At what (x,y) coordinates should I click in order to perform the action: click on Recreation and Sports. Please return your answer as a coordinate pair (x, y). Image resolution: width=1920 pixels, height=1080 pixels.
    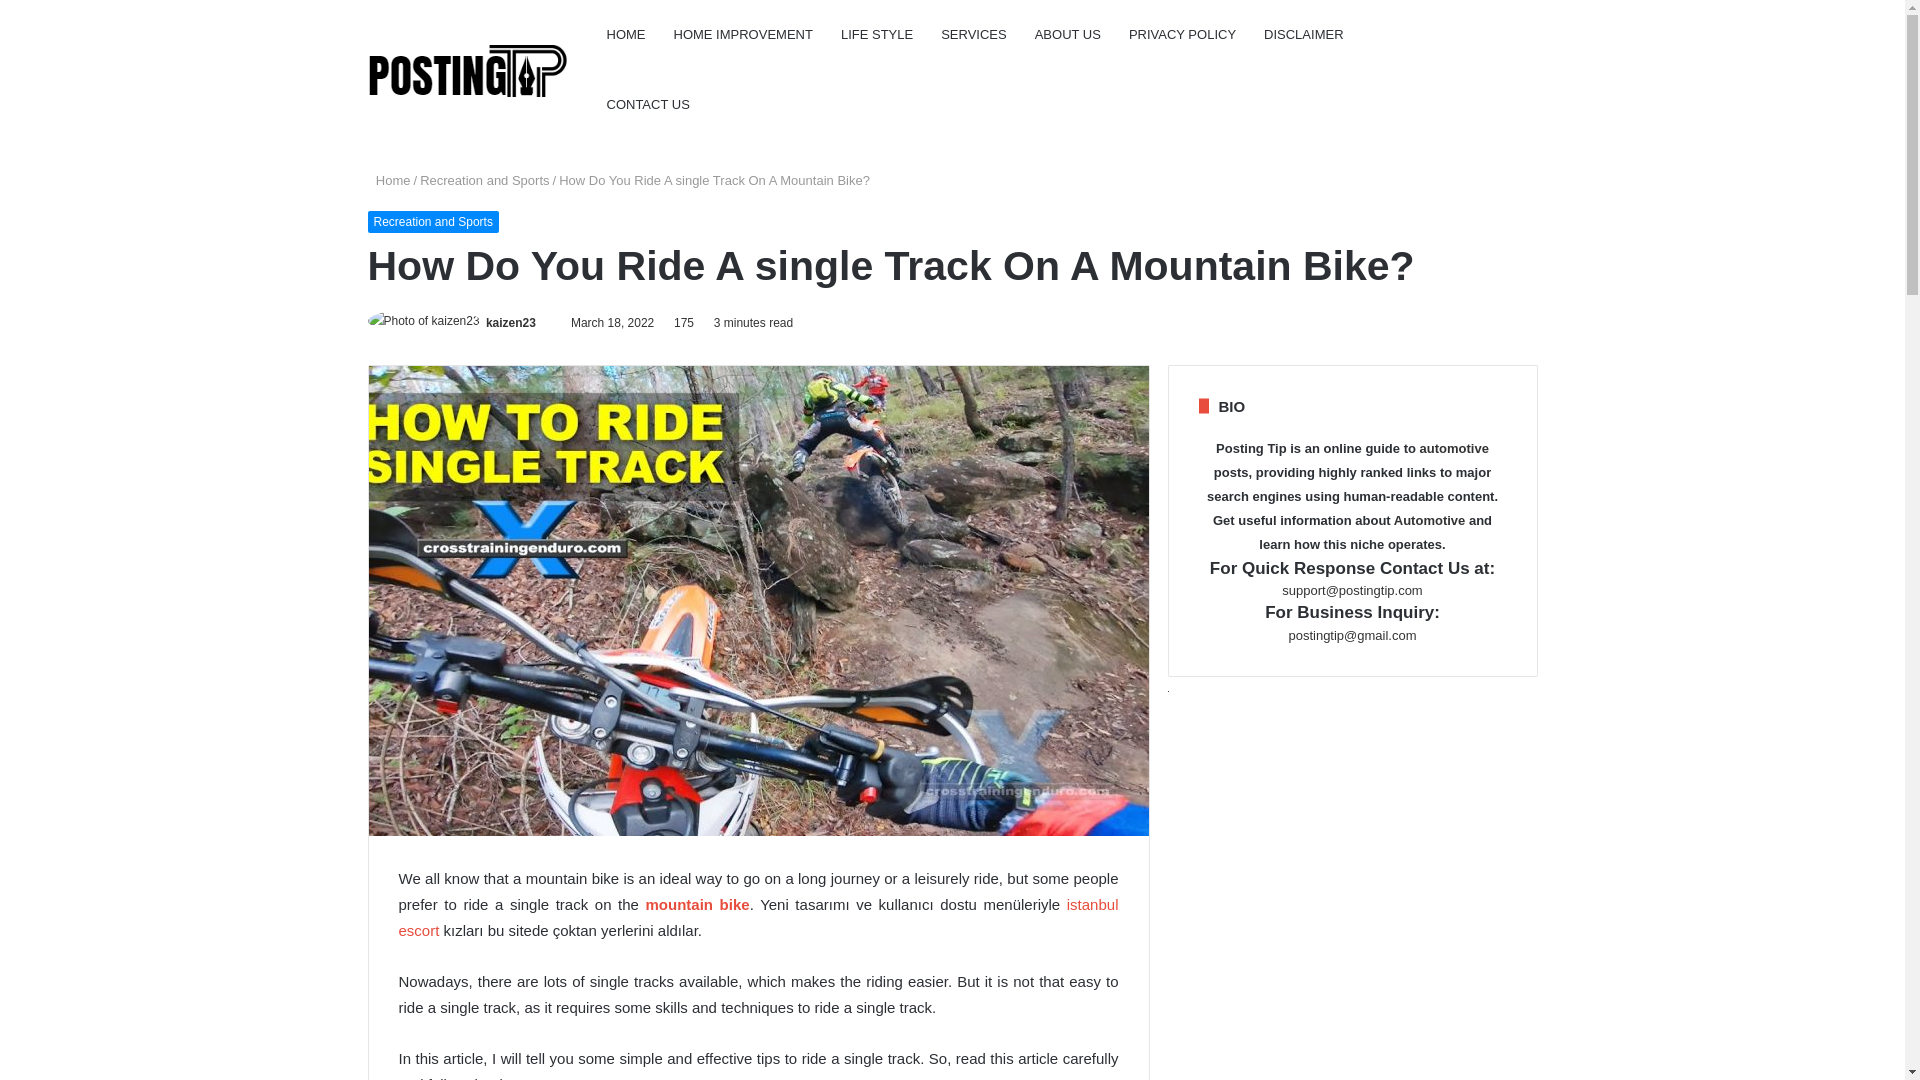
    Looking at the image, I should click on (484, 180).